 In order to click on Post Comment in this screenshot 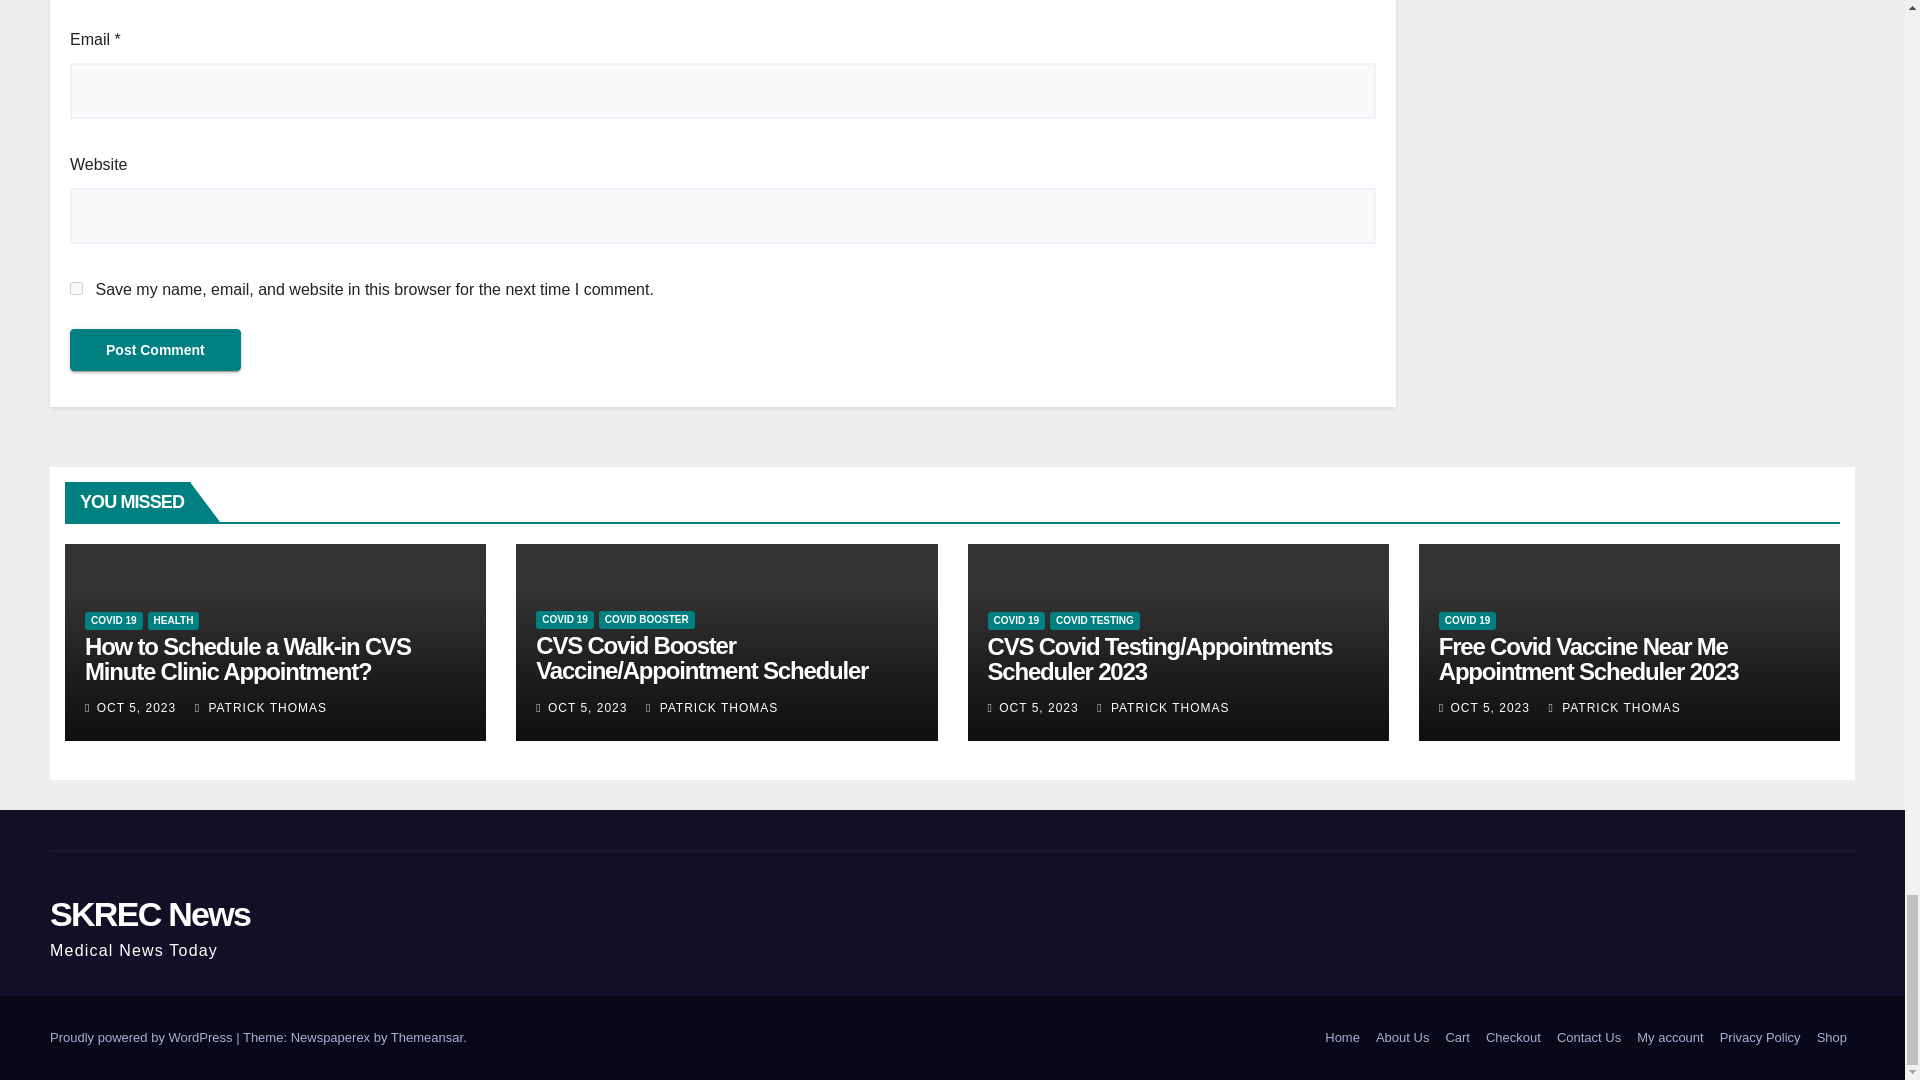, I will do `click(155, 350)`.